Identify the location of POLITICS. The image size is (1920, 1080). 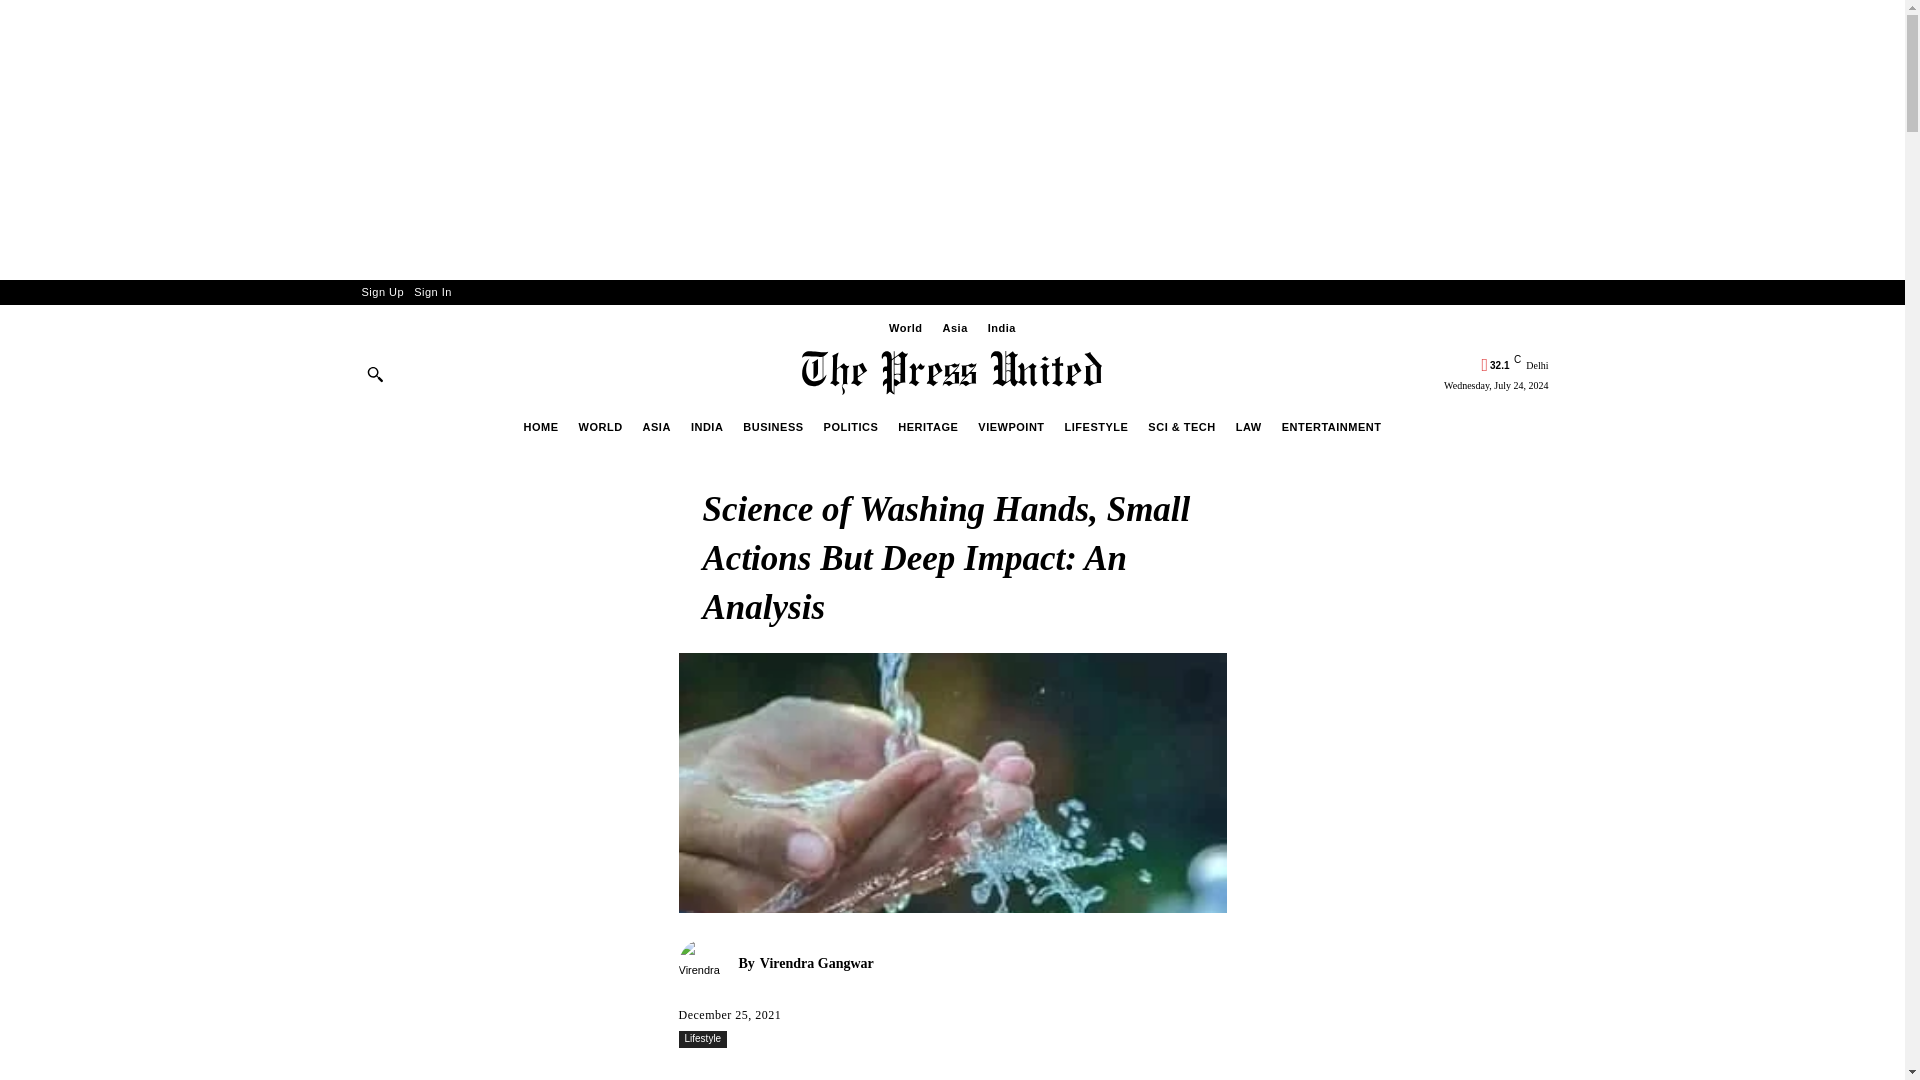
(851, 426).